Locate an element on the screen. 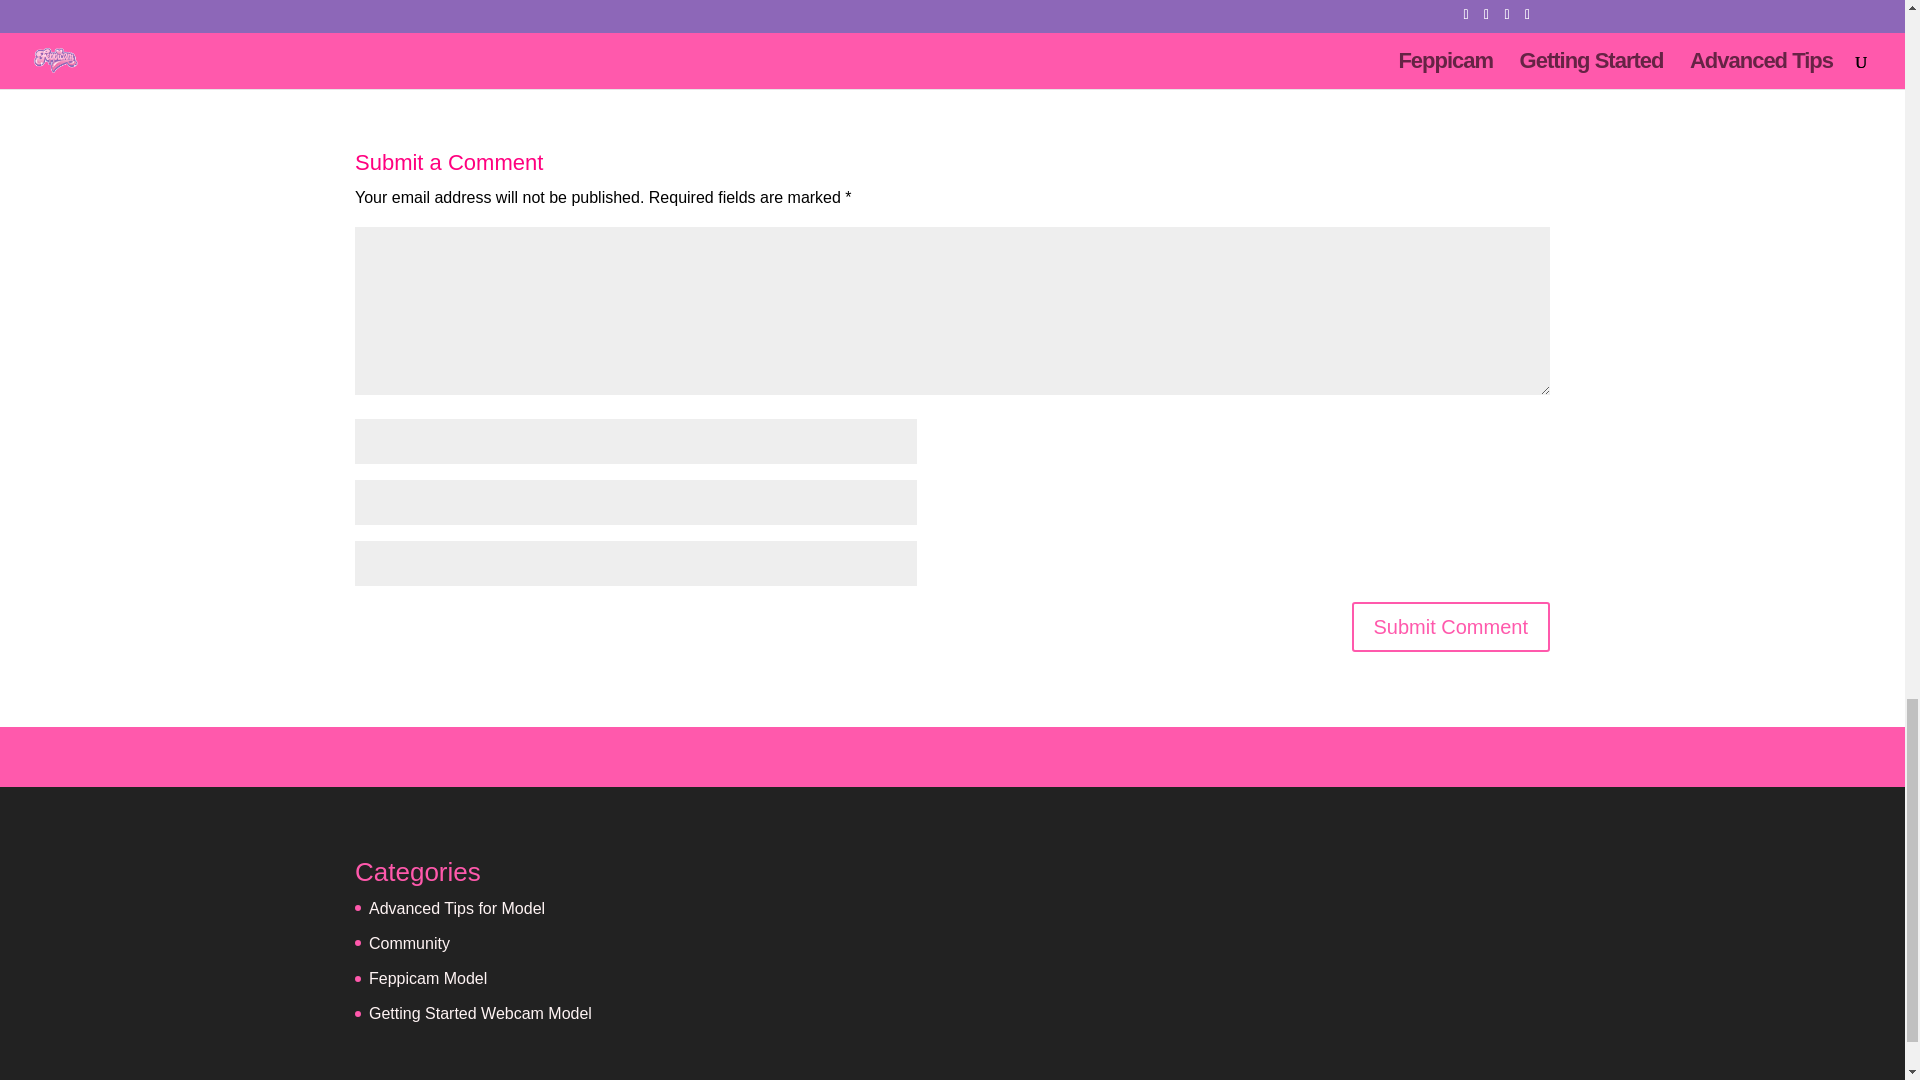 Image resolution: width=1920 pixels, height=1080 pixels. Feppicam Model is located at coordinates (428, 978).